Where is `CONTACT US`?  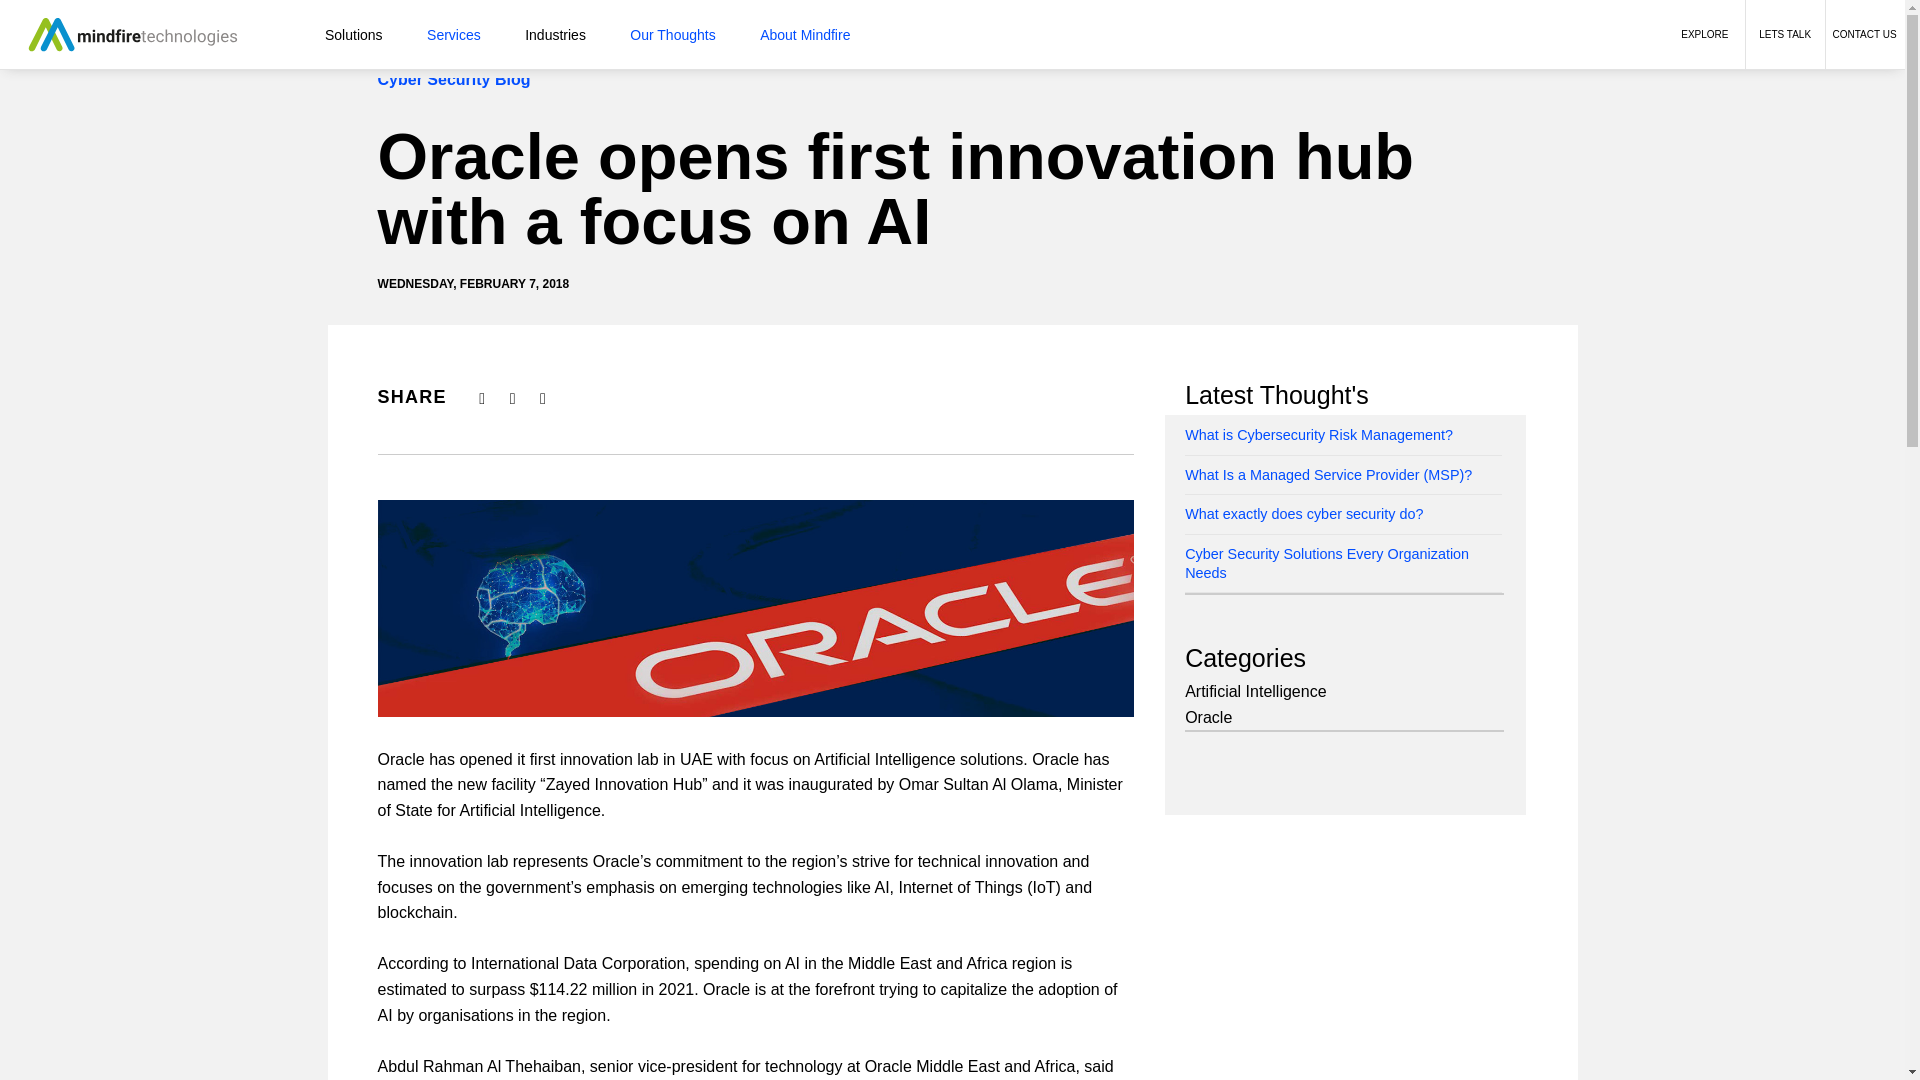
CONTACT US is located at coordinates (1864, 34).